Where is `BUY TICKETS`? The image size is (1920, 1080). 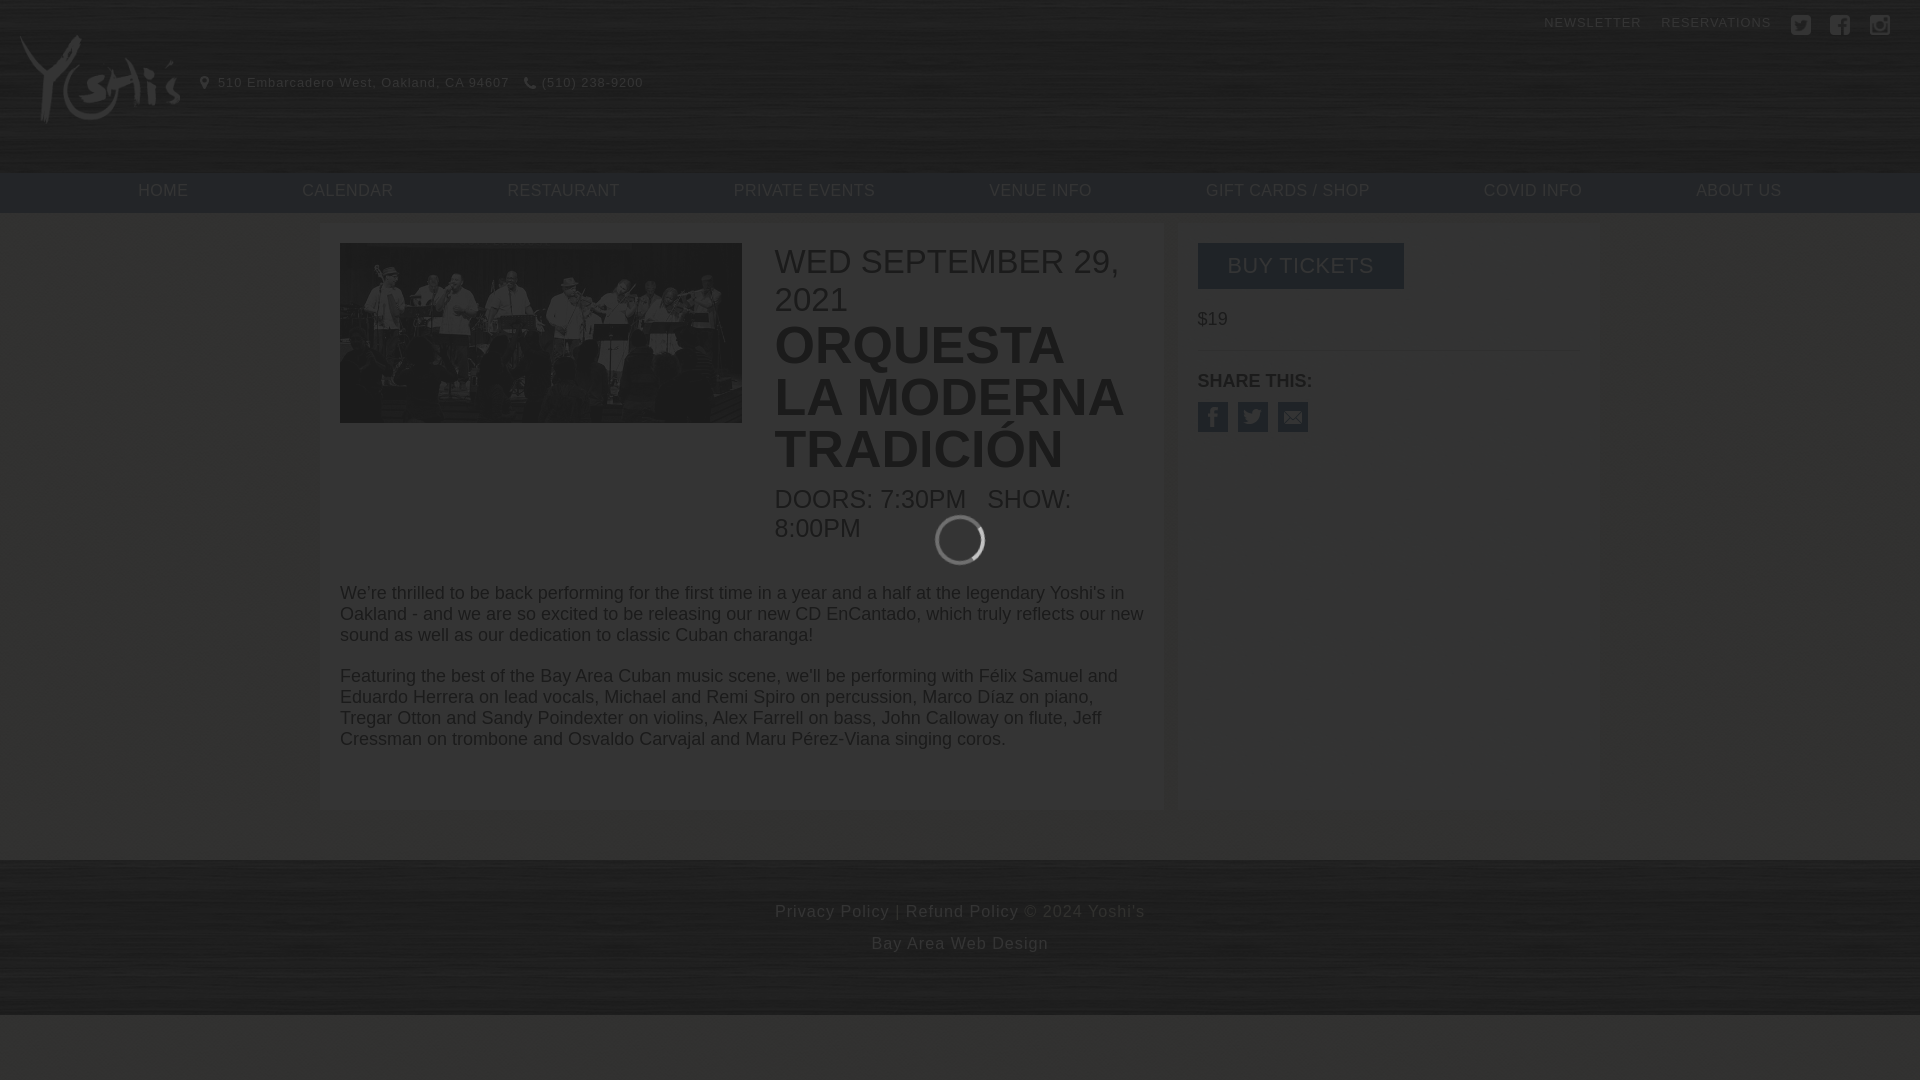 BUY TICKETS is located at coordinates (1300, 266).